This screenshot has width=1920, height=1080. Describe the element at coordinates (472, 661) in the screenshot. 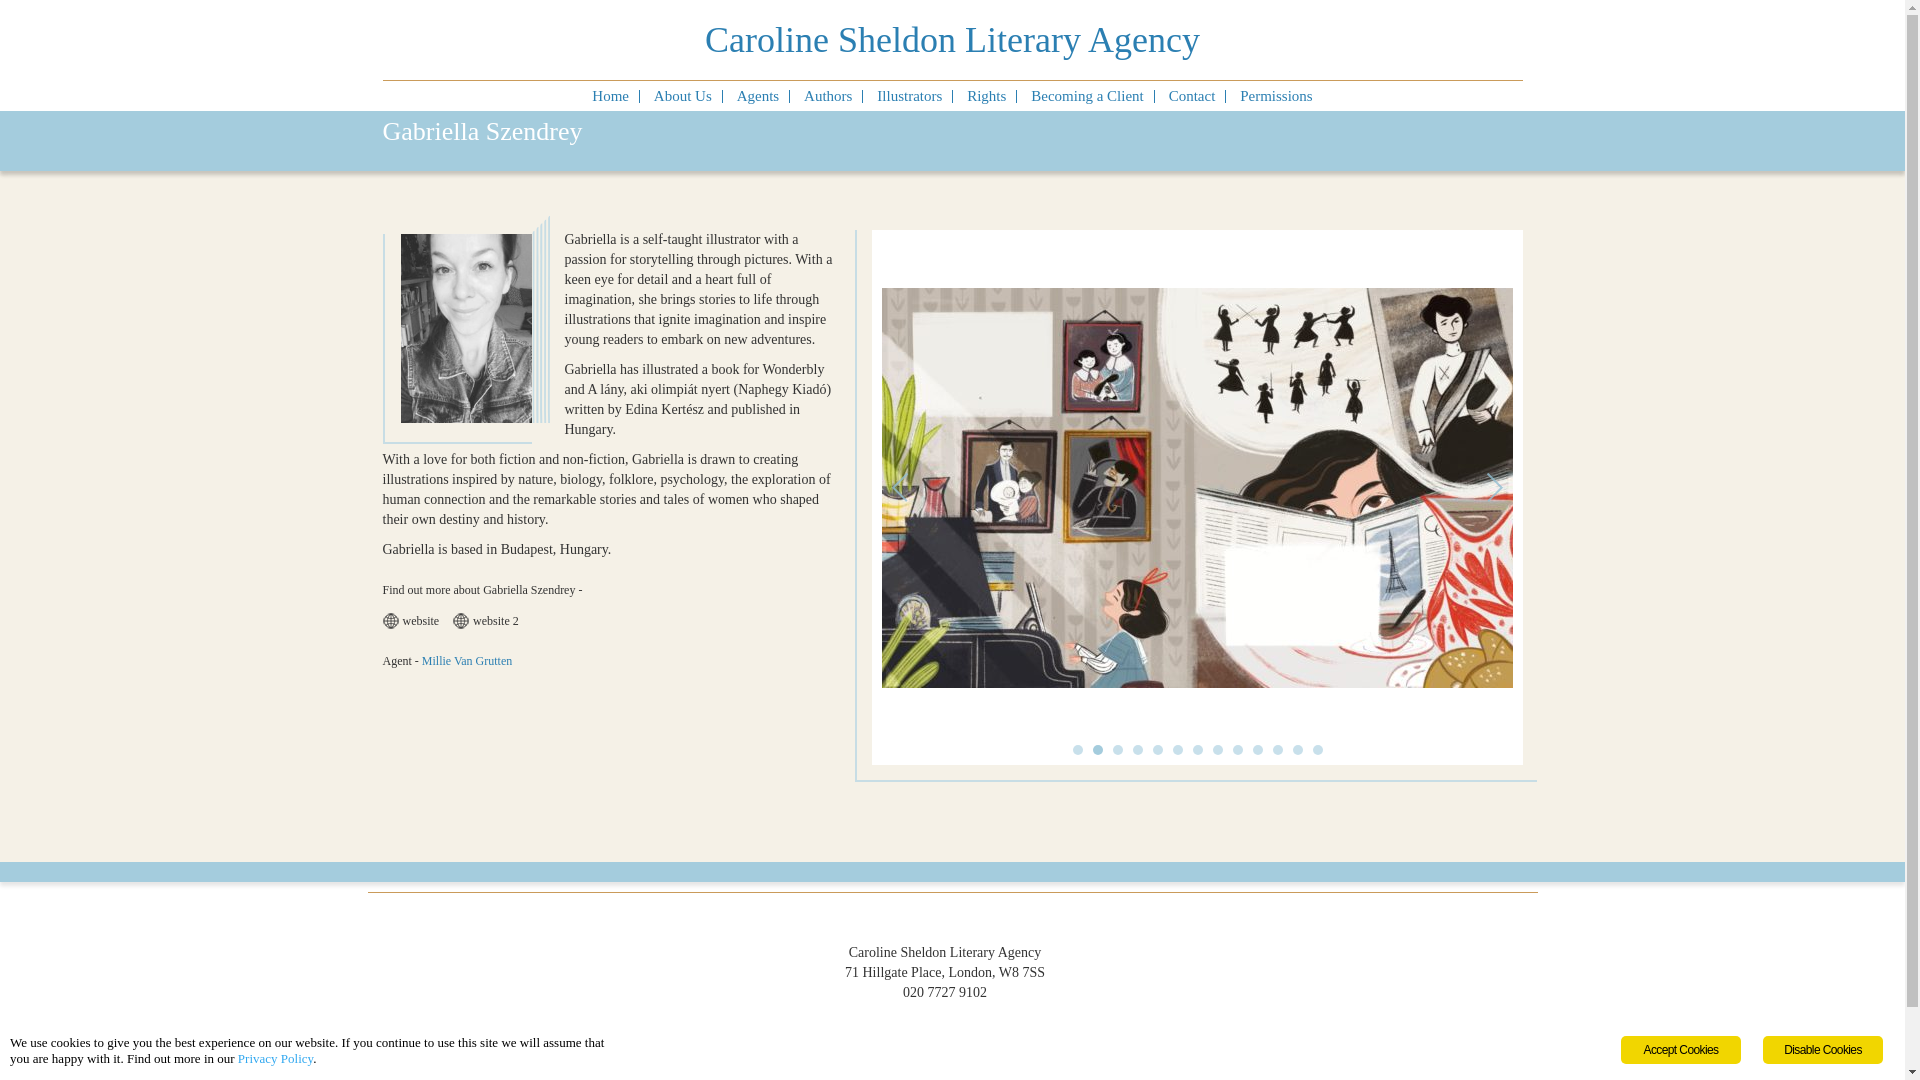

I see `Millie Van Grutten` at that location.